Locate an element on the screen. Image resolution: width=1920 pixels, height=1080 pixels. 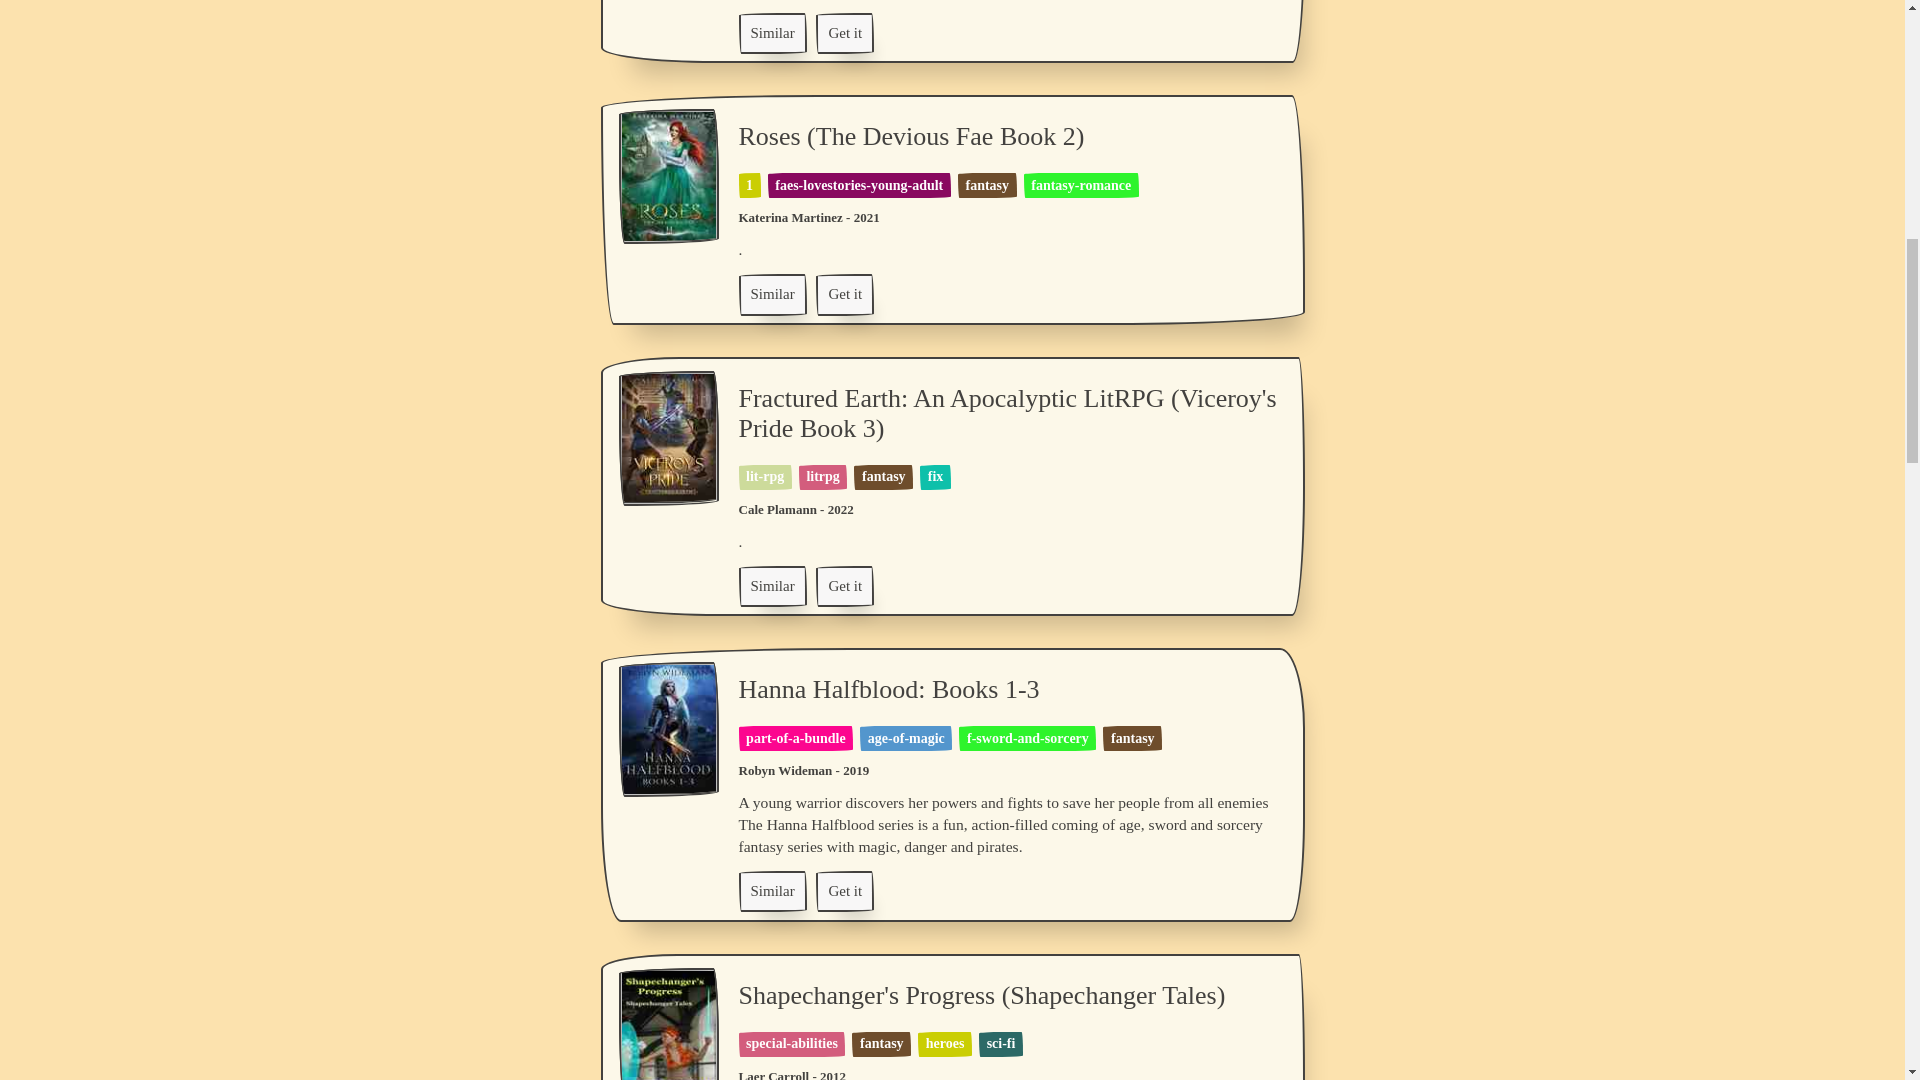
fantasy is located at coordinates (987, 186).